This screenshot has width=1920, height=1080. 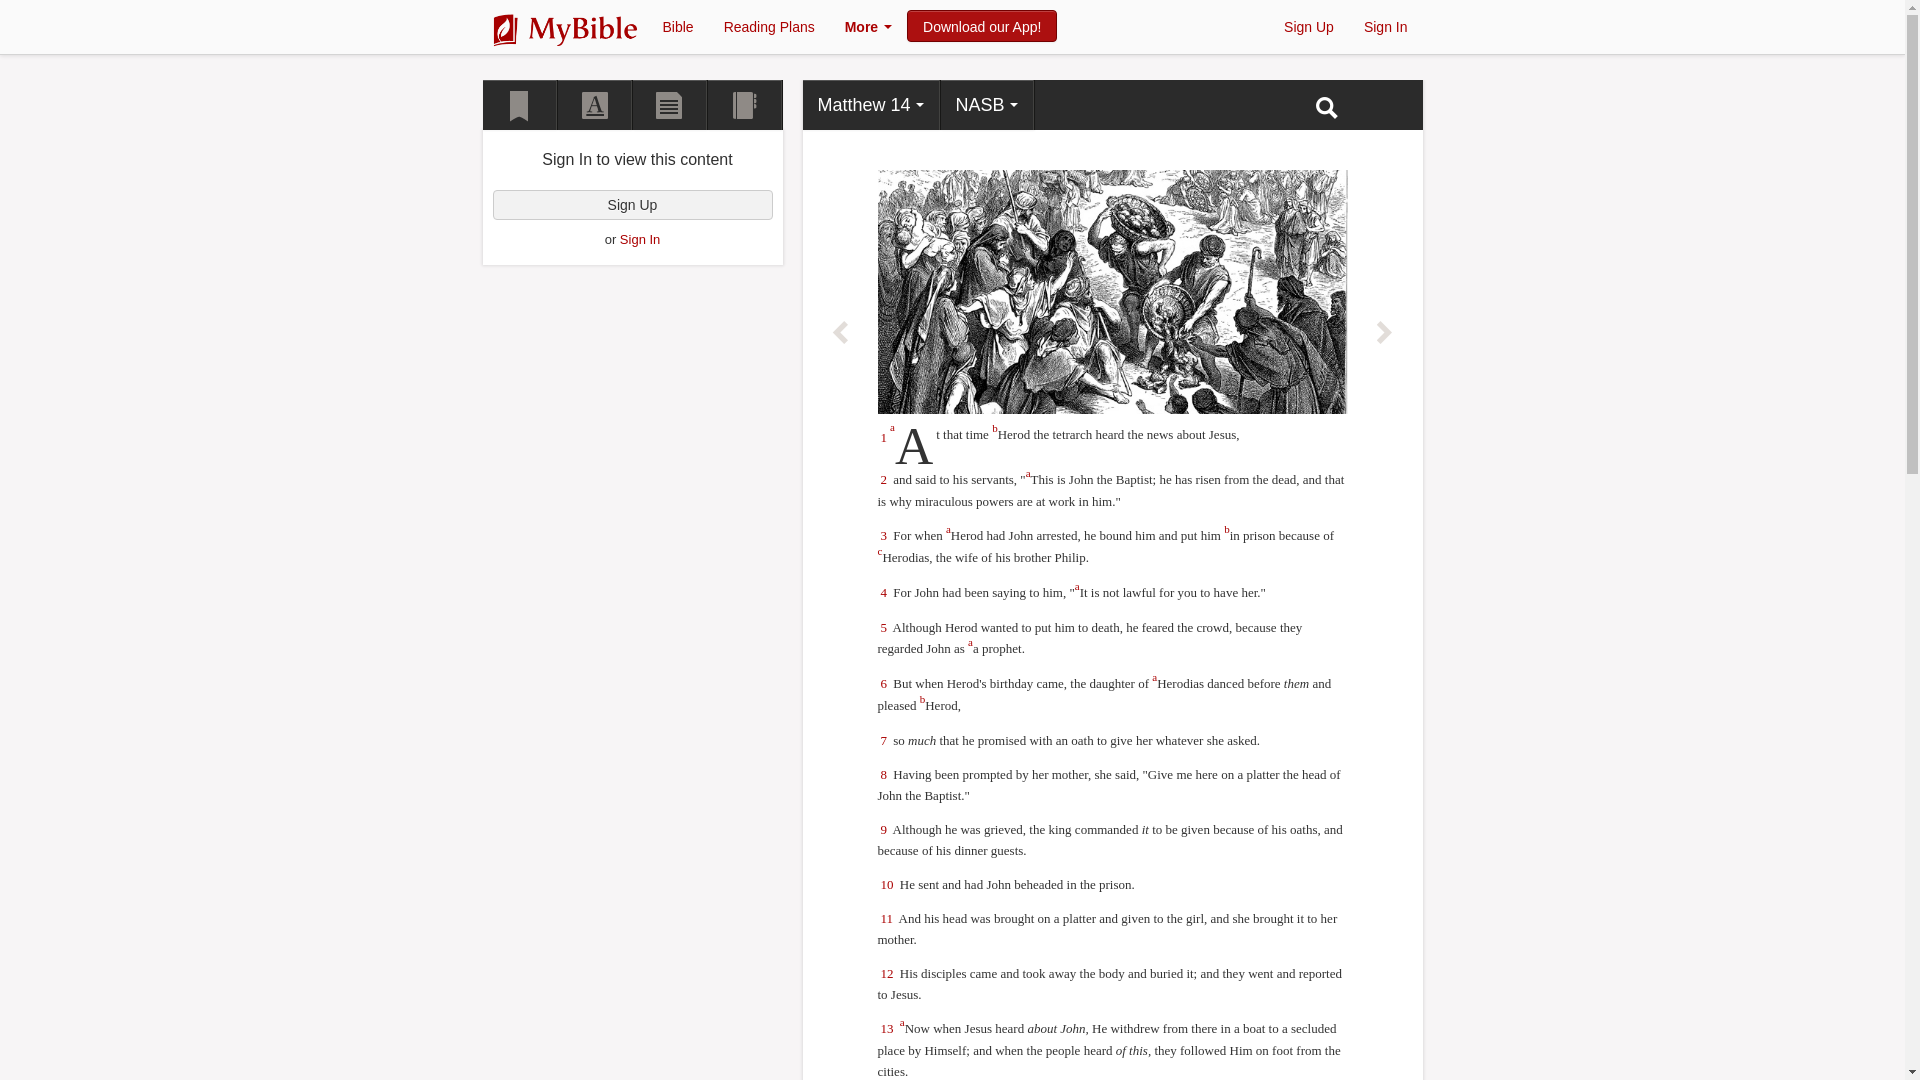 I want to click on Sign Up, so click(x=1309, y=23).